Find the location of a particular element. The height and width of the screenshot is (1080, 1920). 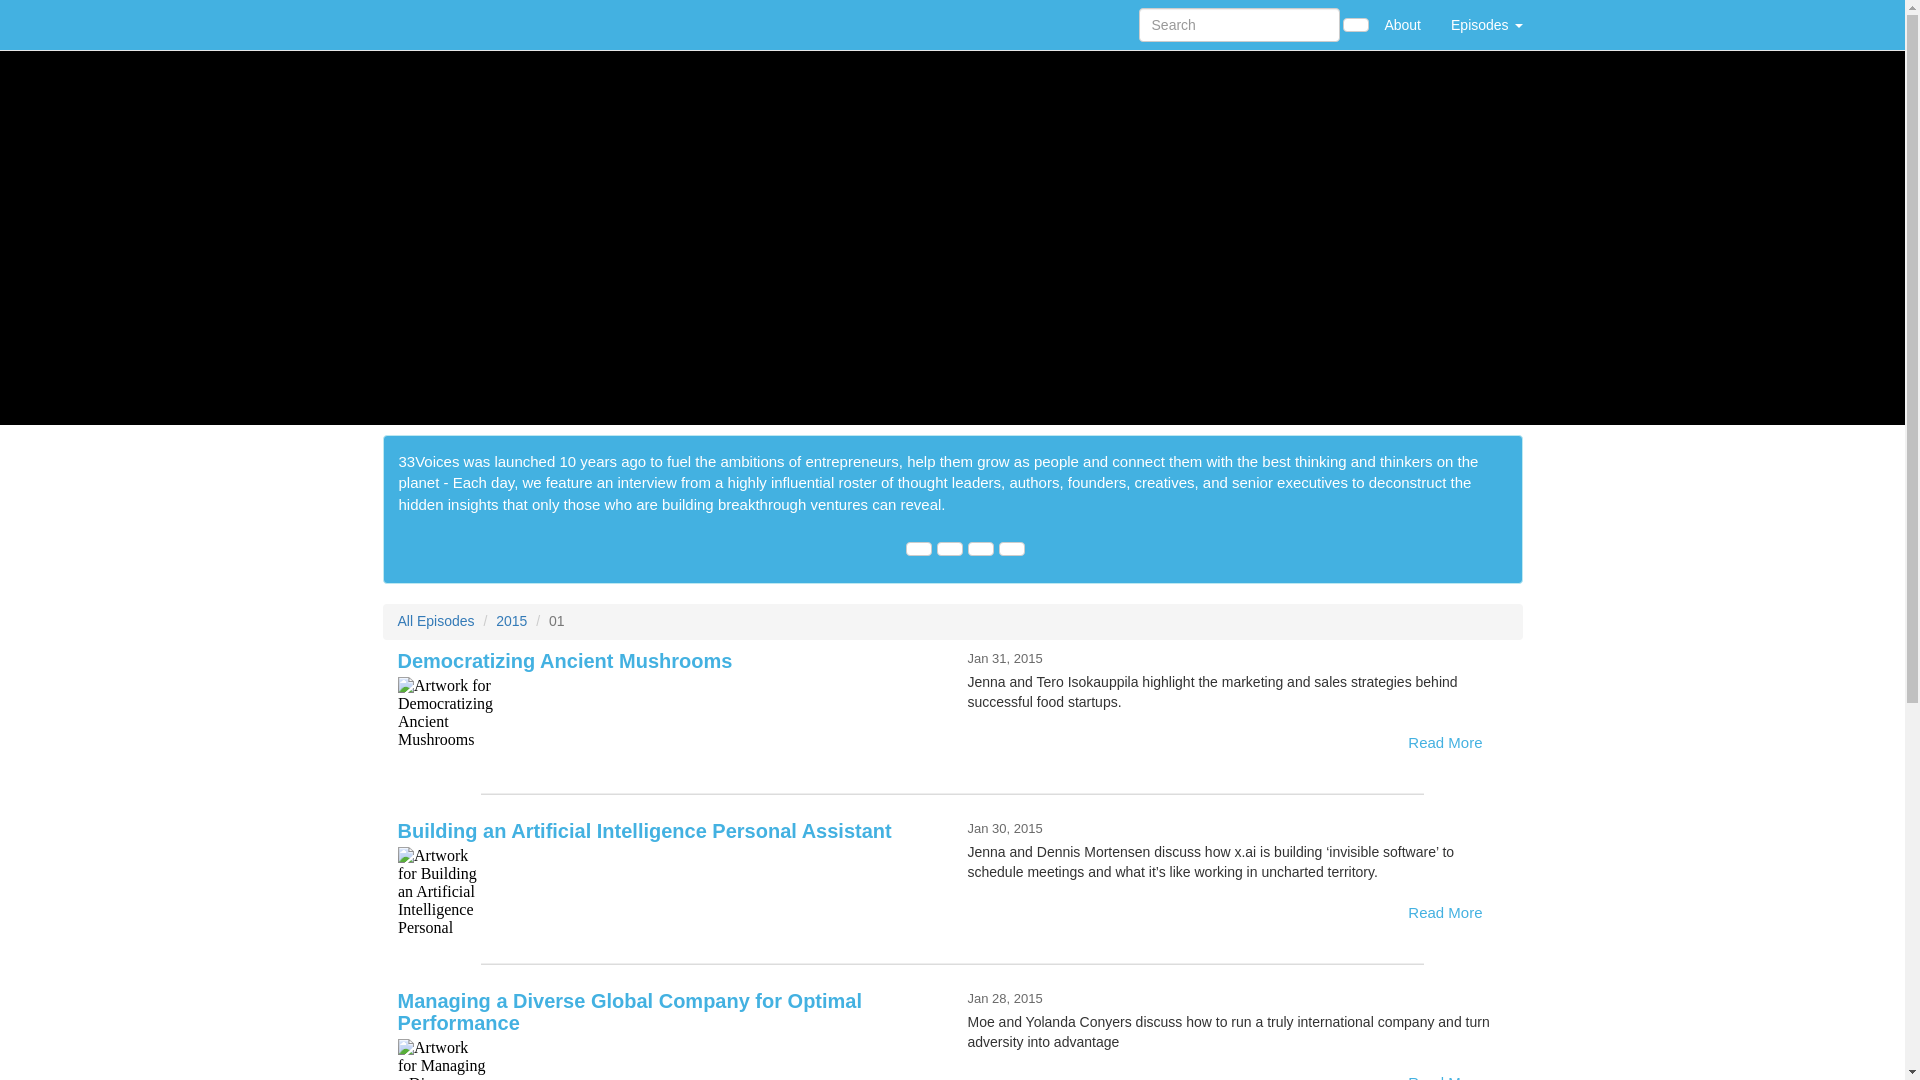

Episodes is located at coordinates (1486, 24).